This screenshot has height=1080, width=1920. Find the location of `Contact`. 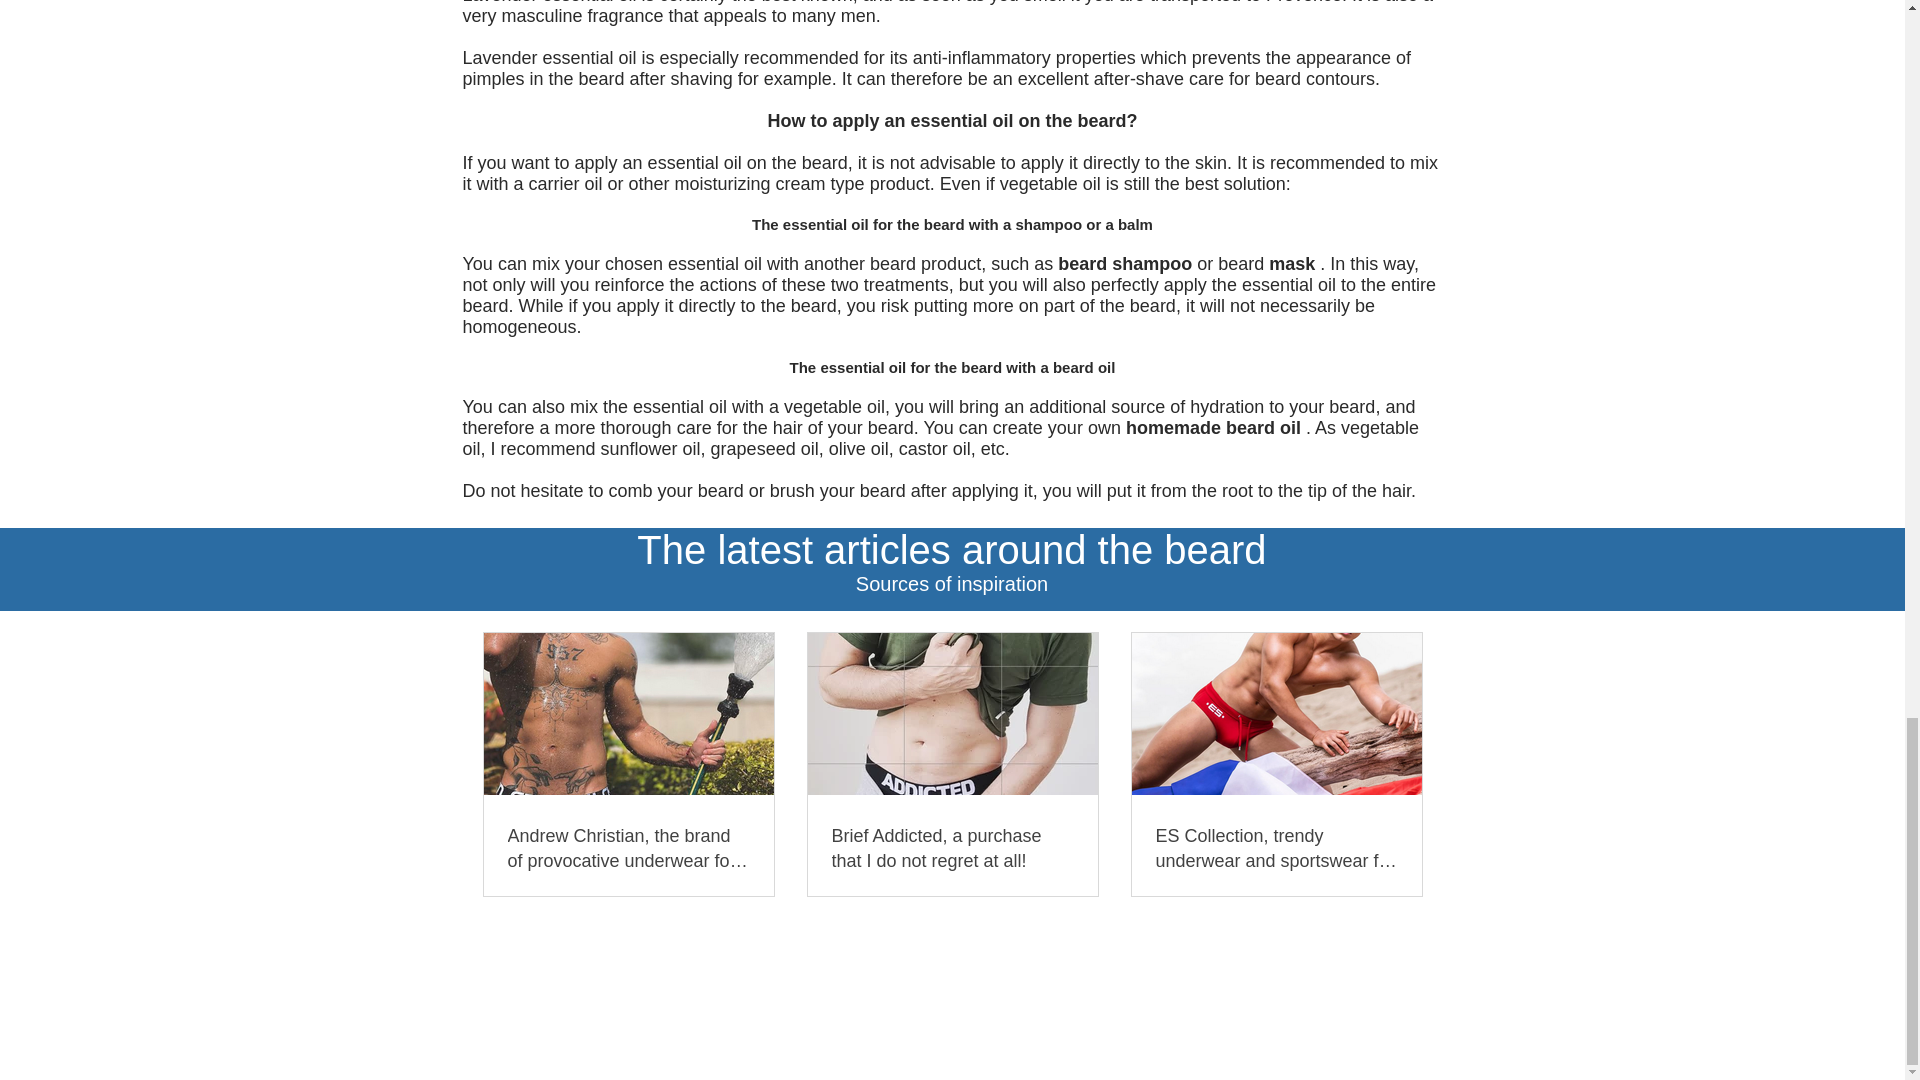

Contact is located at coordinates (833, 951).